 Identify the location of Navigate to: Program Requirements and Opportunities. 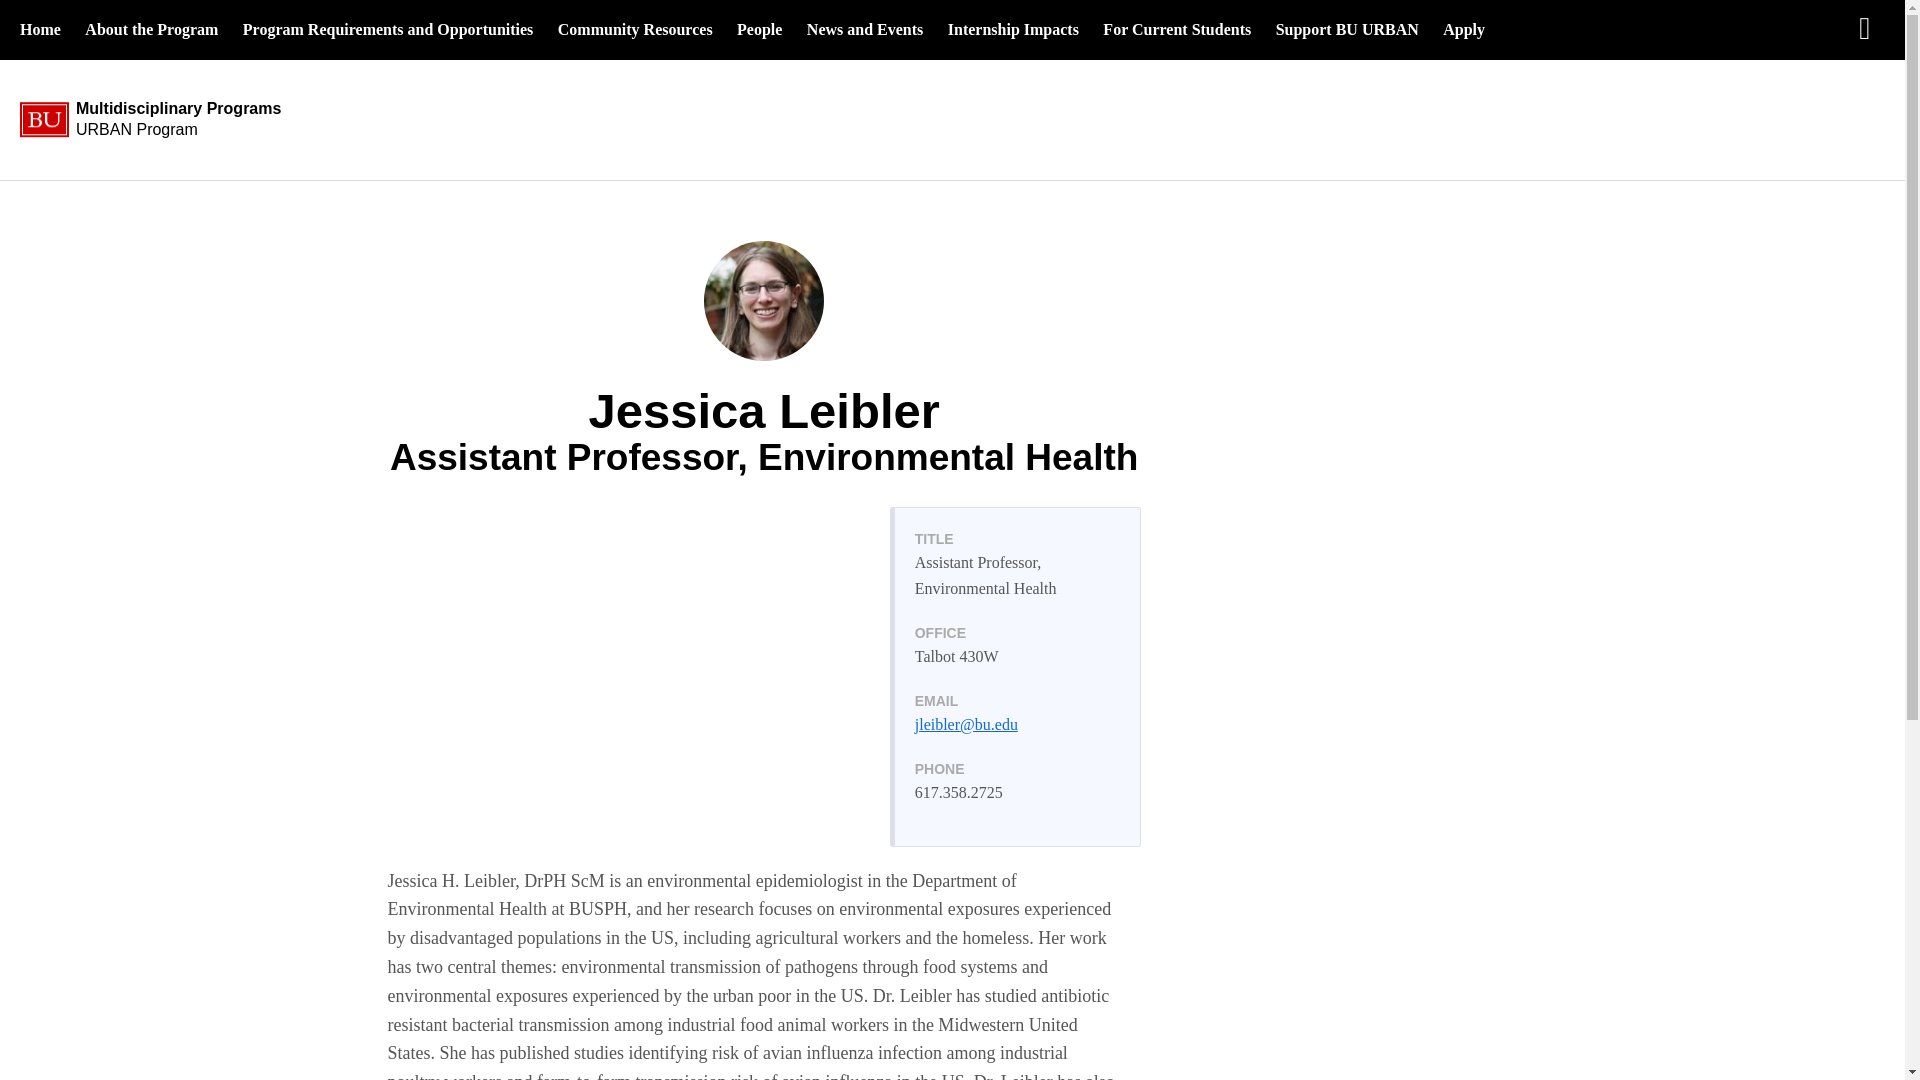
(388, 30).